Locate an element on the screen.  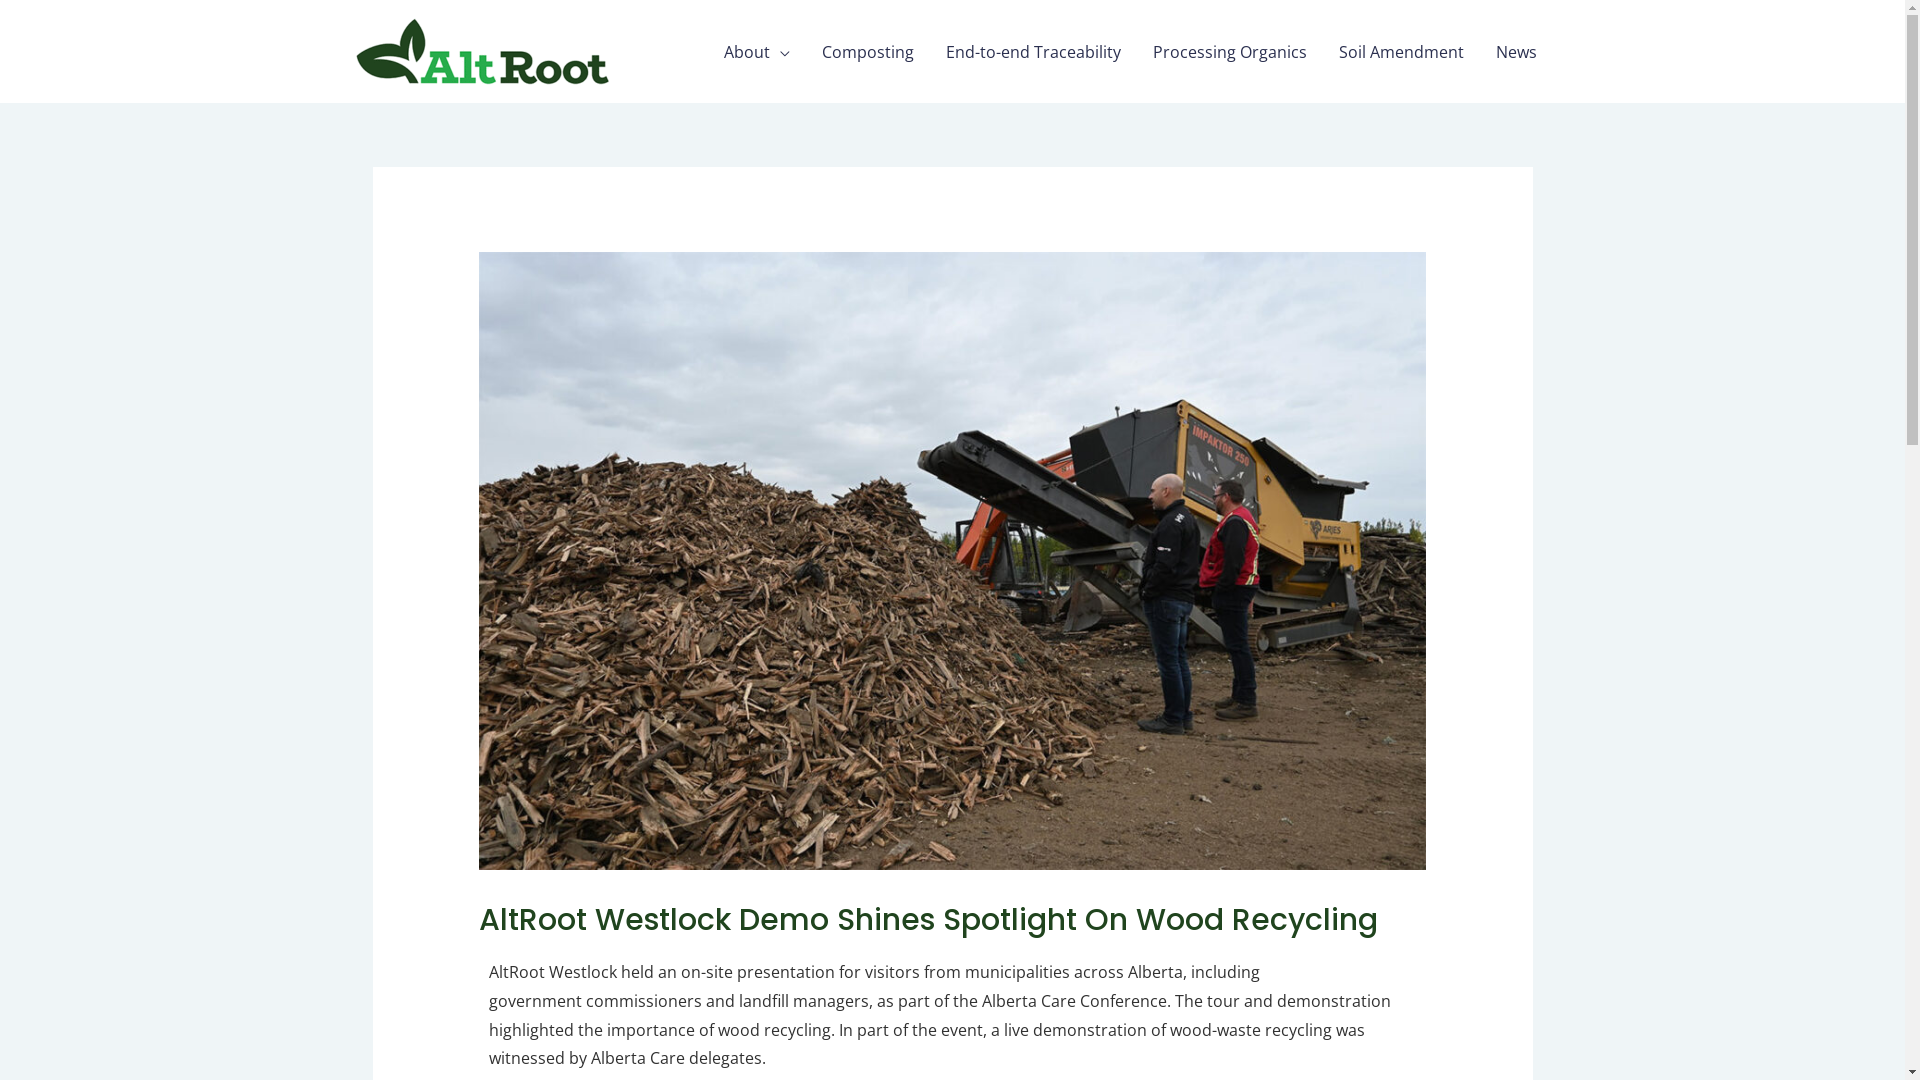
About is located at coordinates (757, 51).